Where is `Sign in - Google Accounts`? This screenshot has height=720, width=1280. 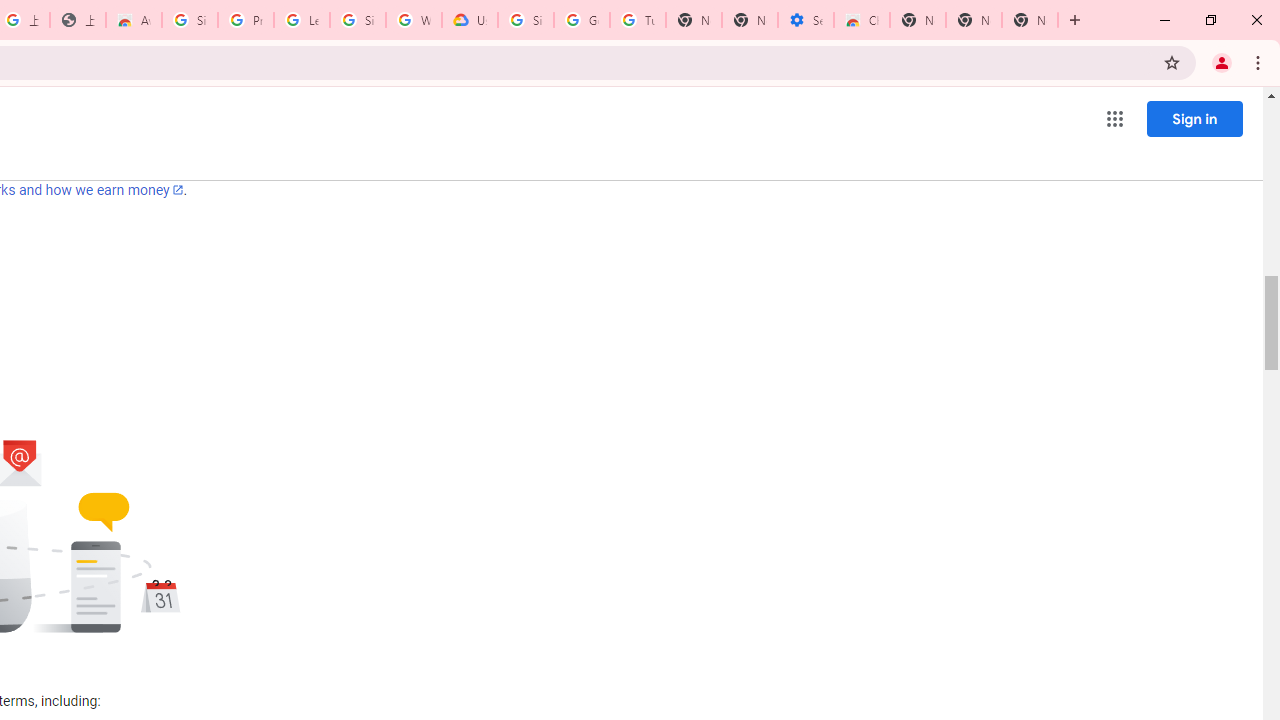 Sign in - Google Accounts is located at coordinates (358, 20).